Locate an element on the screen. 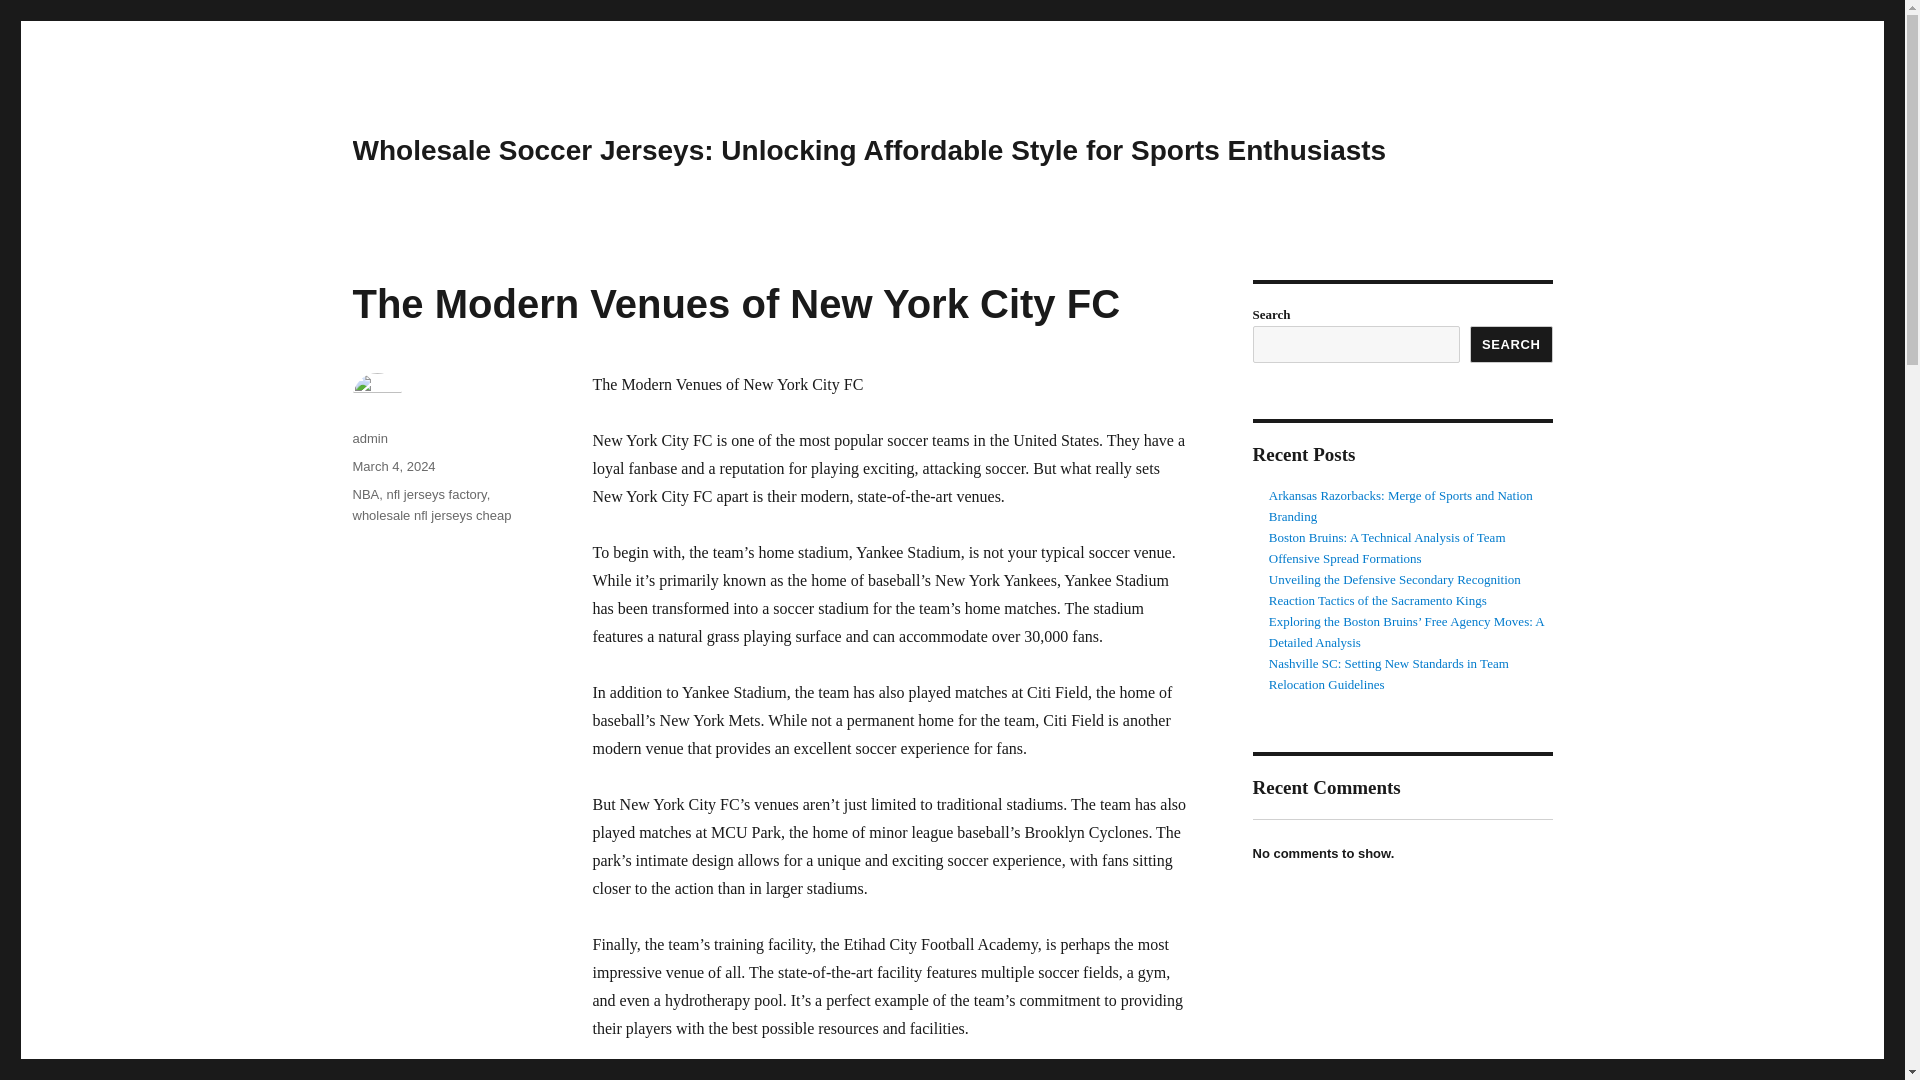 The height and width of the screenshot is (1080, 1920). SEARCH is located at coordinates (1512, 344).